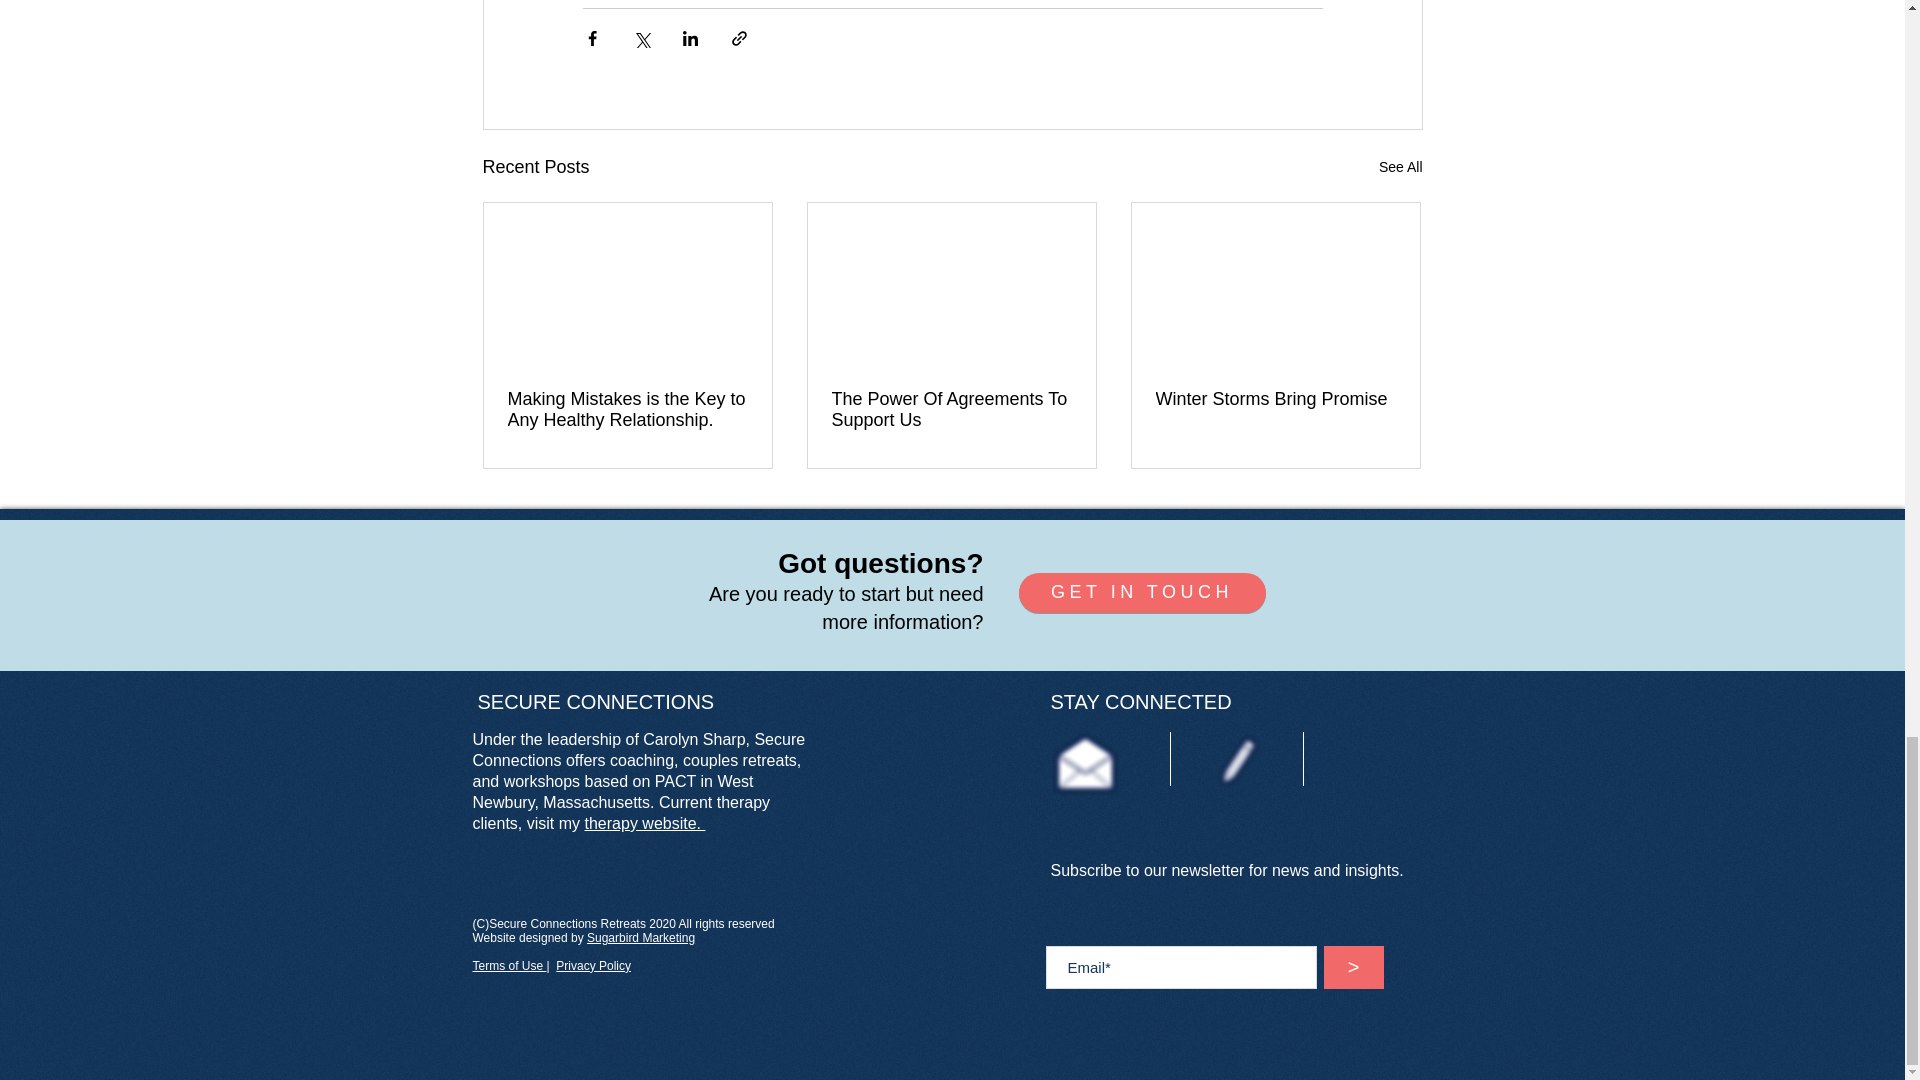 Image resolution: width=1920 pixels, height=1080 pixels. Describe the element at coordinates (1275, 399) in the screenshot. I see `Winter Storms Bring Promise` at that location.